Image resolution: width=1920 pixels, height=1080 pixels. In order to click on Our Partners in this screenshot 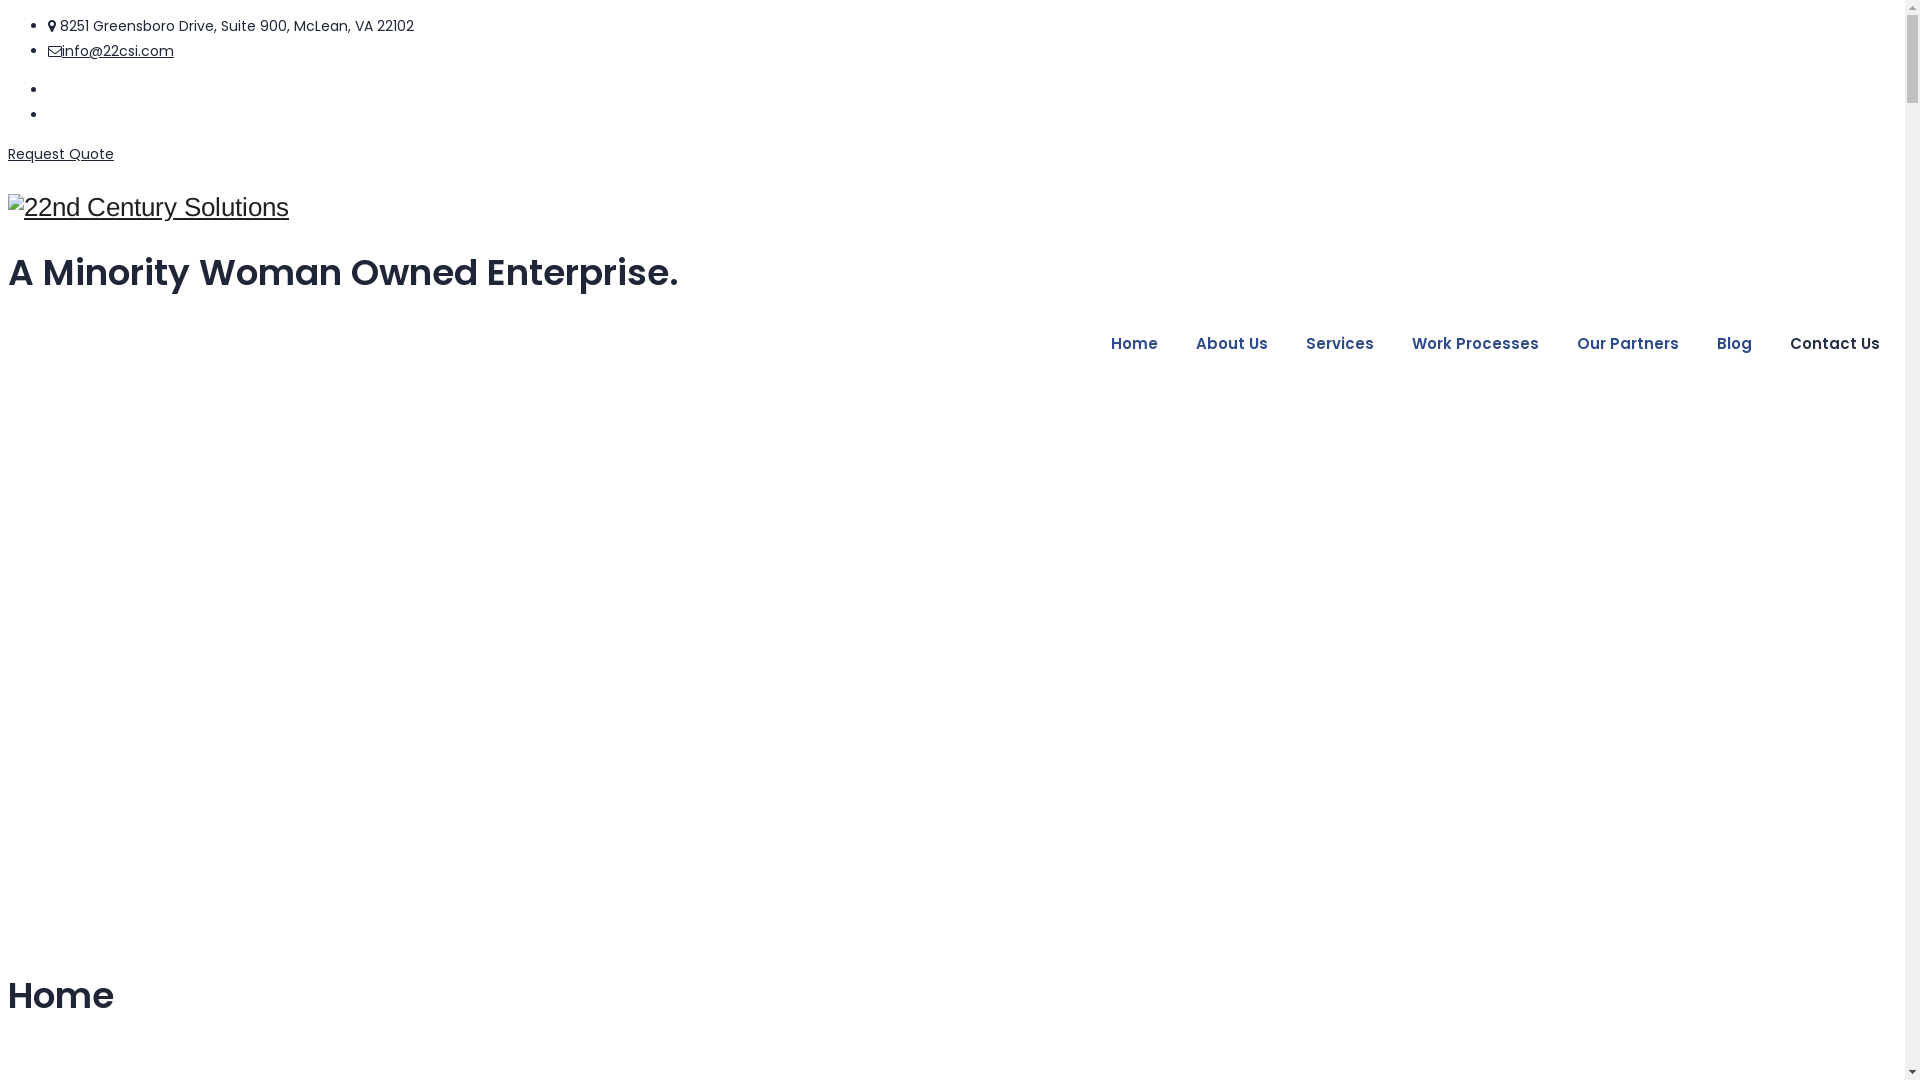, I will do `click(1628, 344)`.